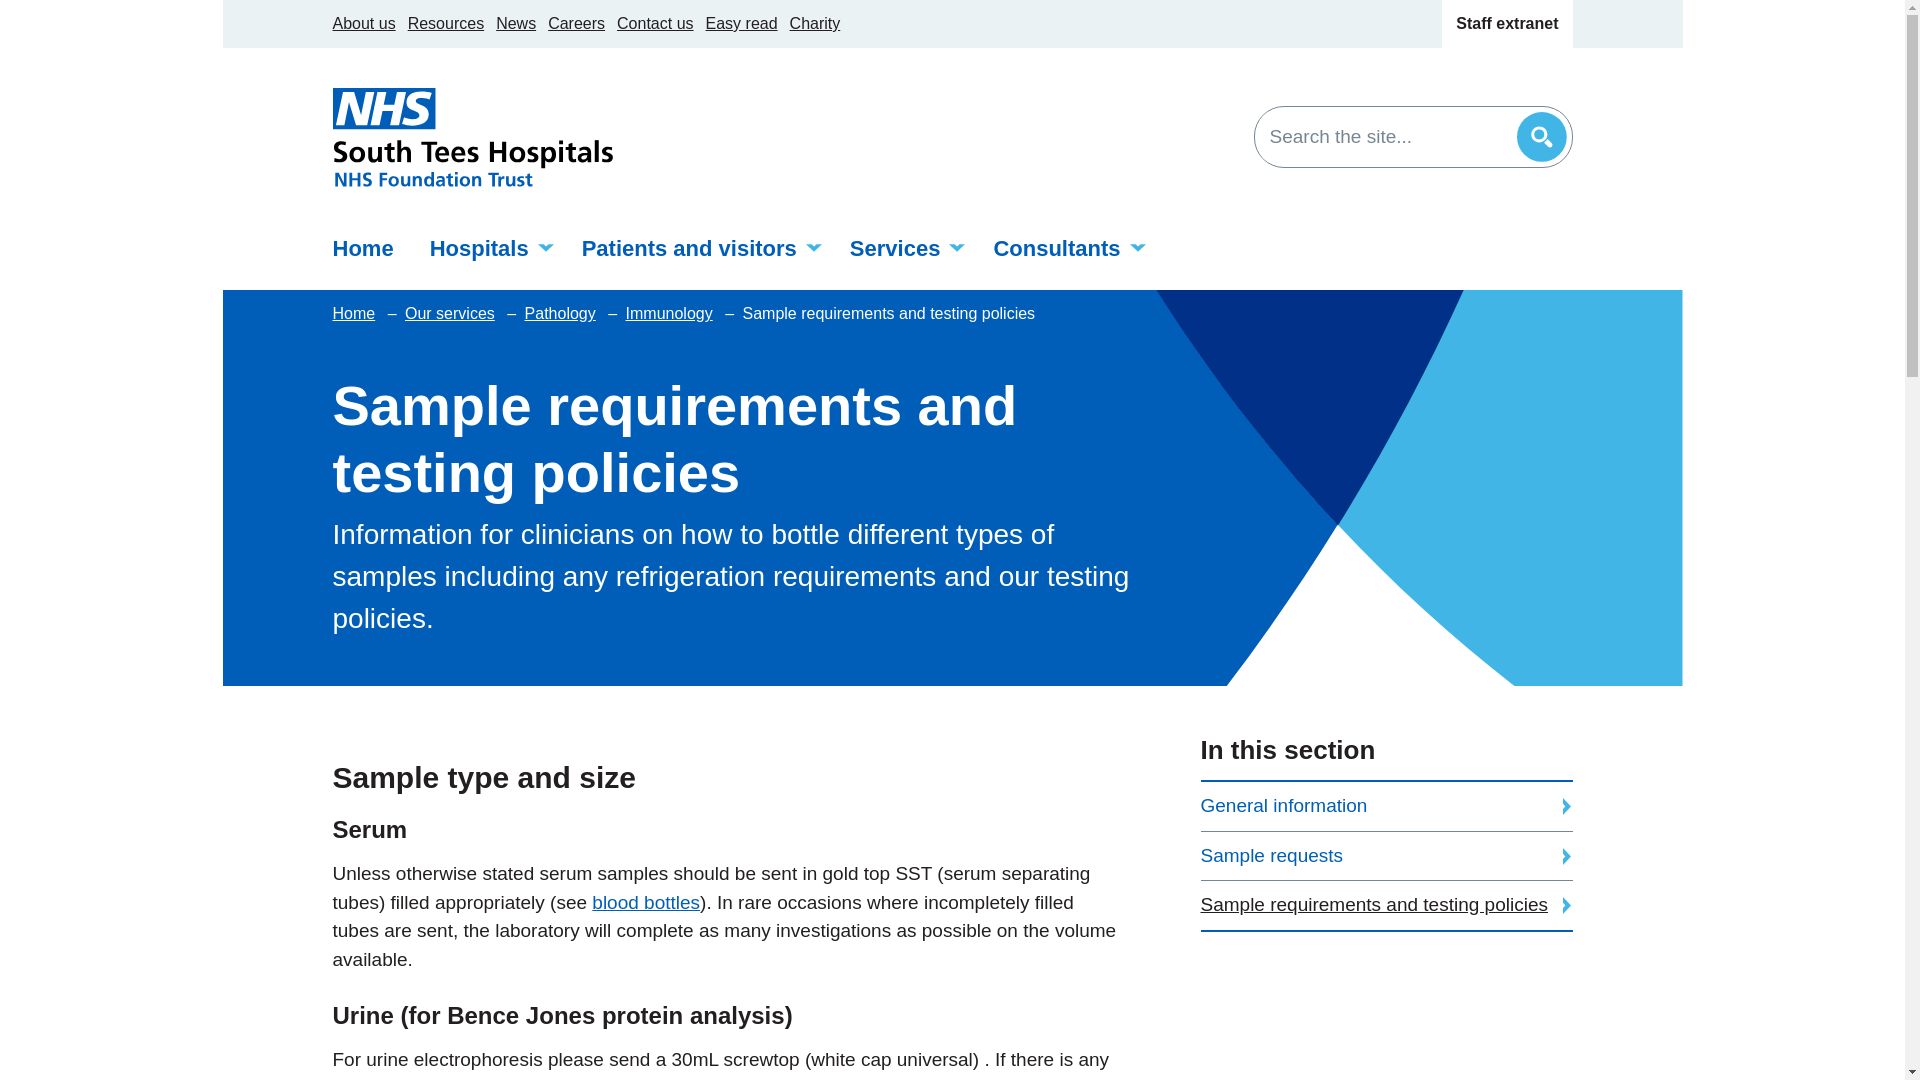 The height and width of the screenshot is (1080, 1920). What do you see at coordinates (371, 248) in the screenshot?
I see `Home` at bounding box center [371, 248].